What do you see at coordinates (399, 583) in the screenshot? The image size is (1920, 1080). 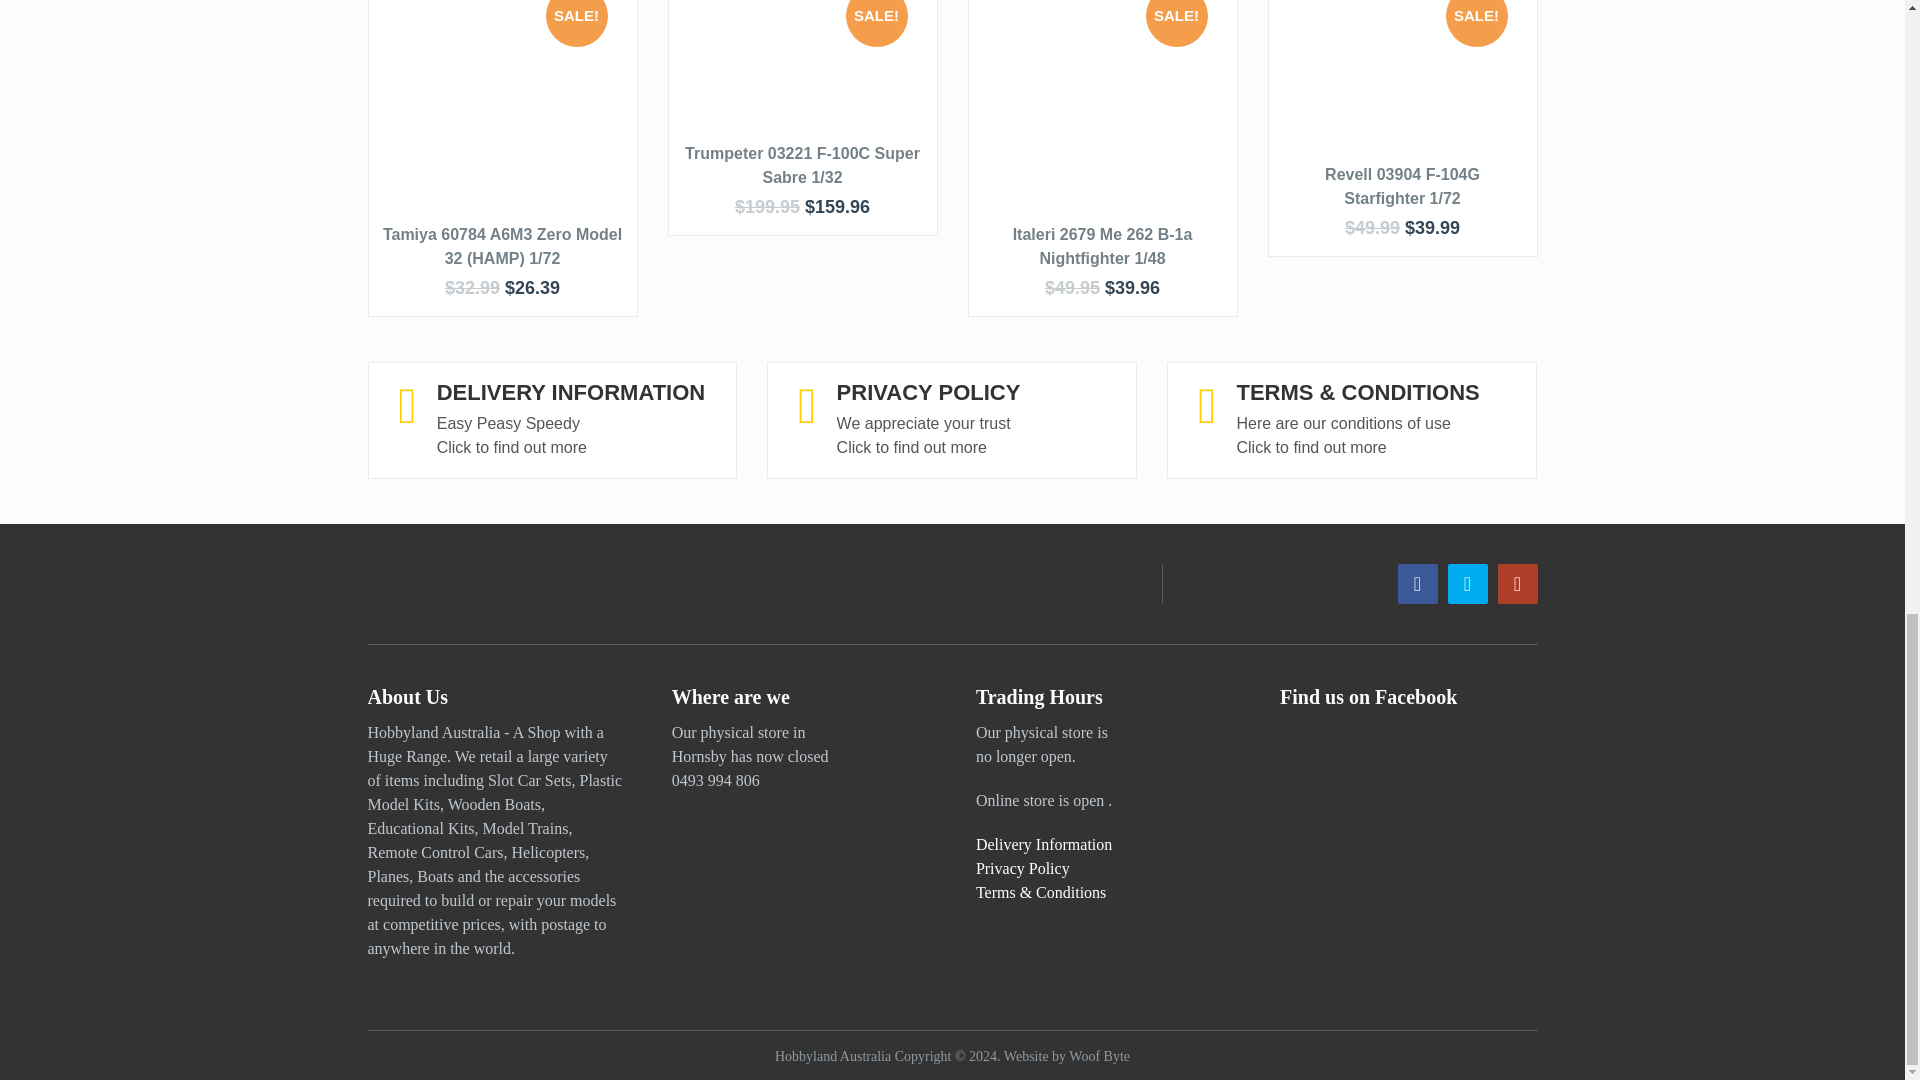 I see `PayPal` at bounding box center [399, 583].